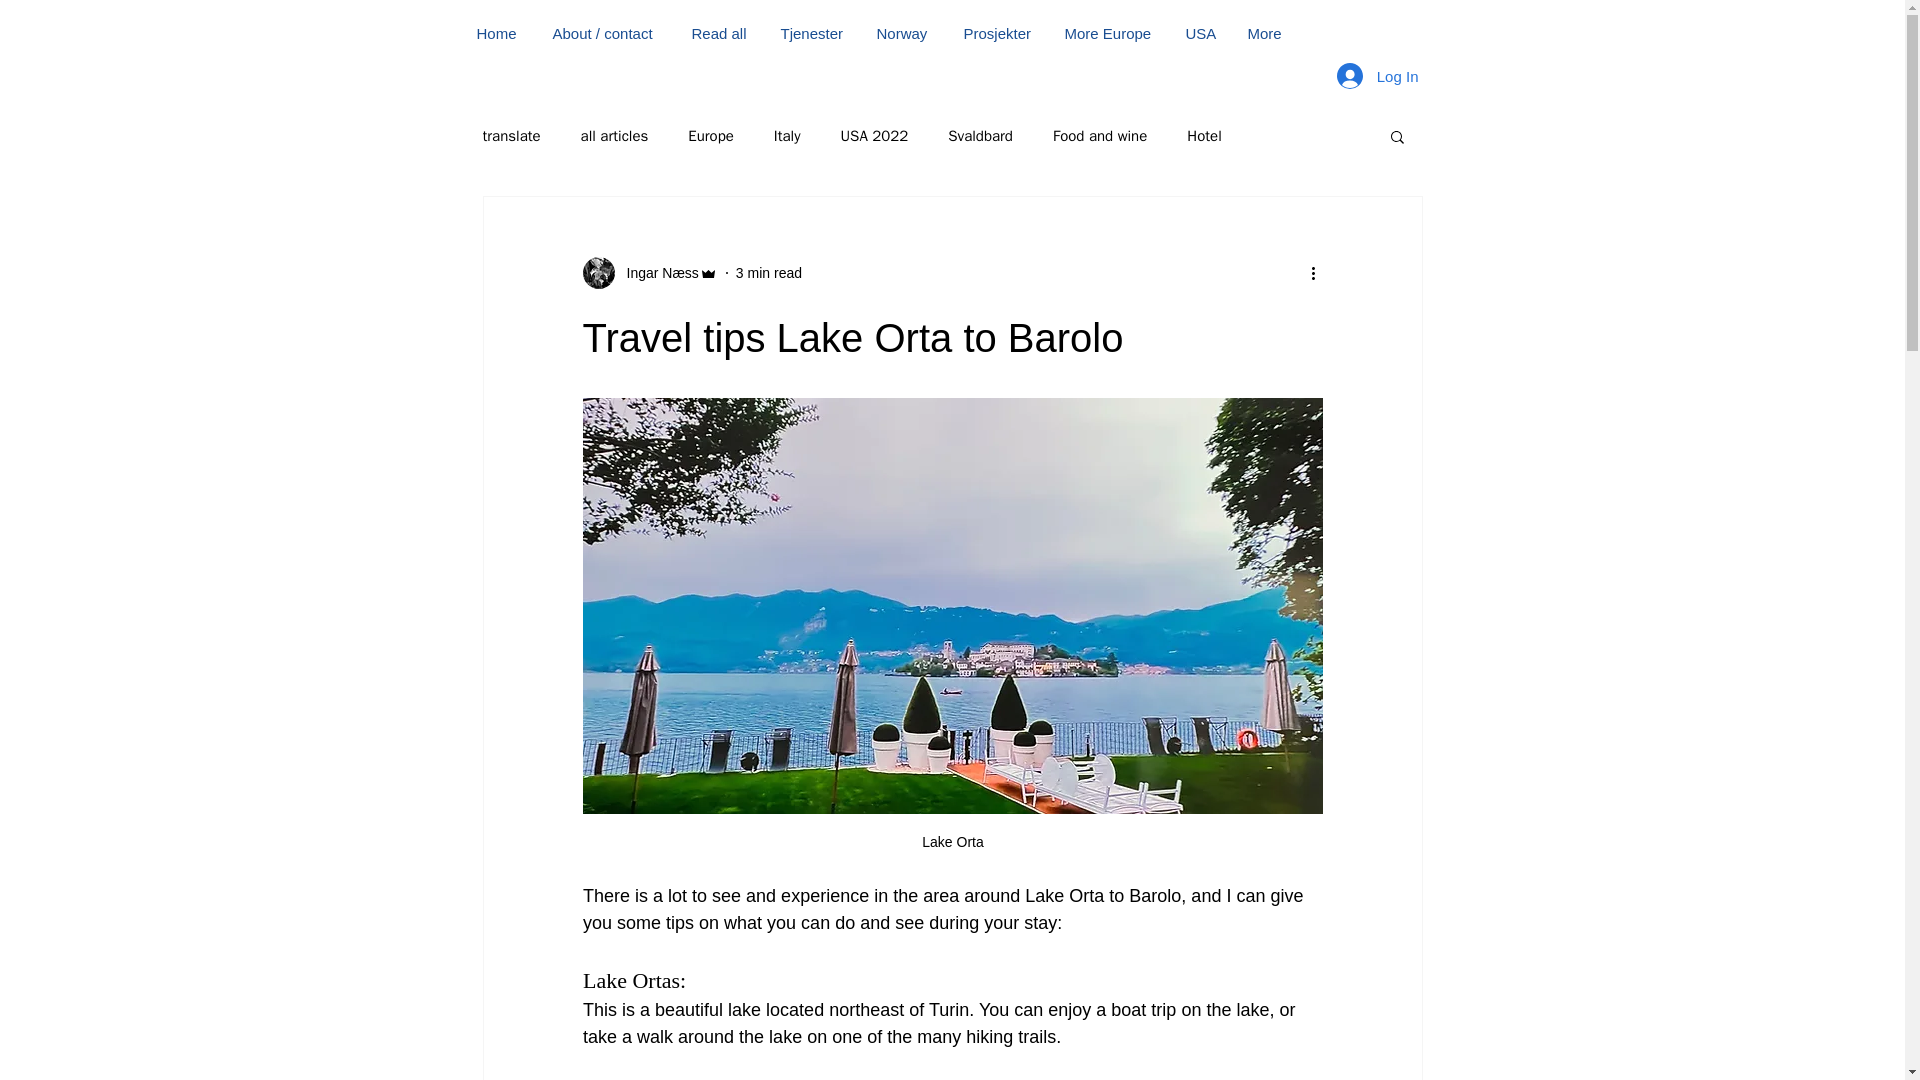 This screenshot has height=1080, width=1920. Describe the element at coordinates (814, 33) in the screenshot. I see `Tjenester` at that location.